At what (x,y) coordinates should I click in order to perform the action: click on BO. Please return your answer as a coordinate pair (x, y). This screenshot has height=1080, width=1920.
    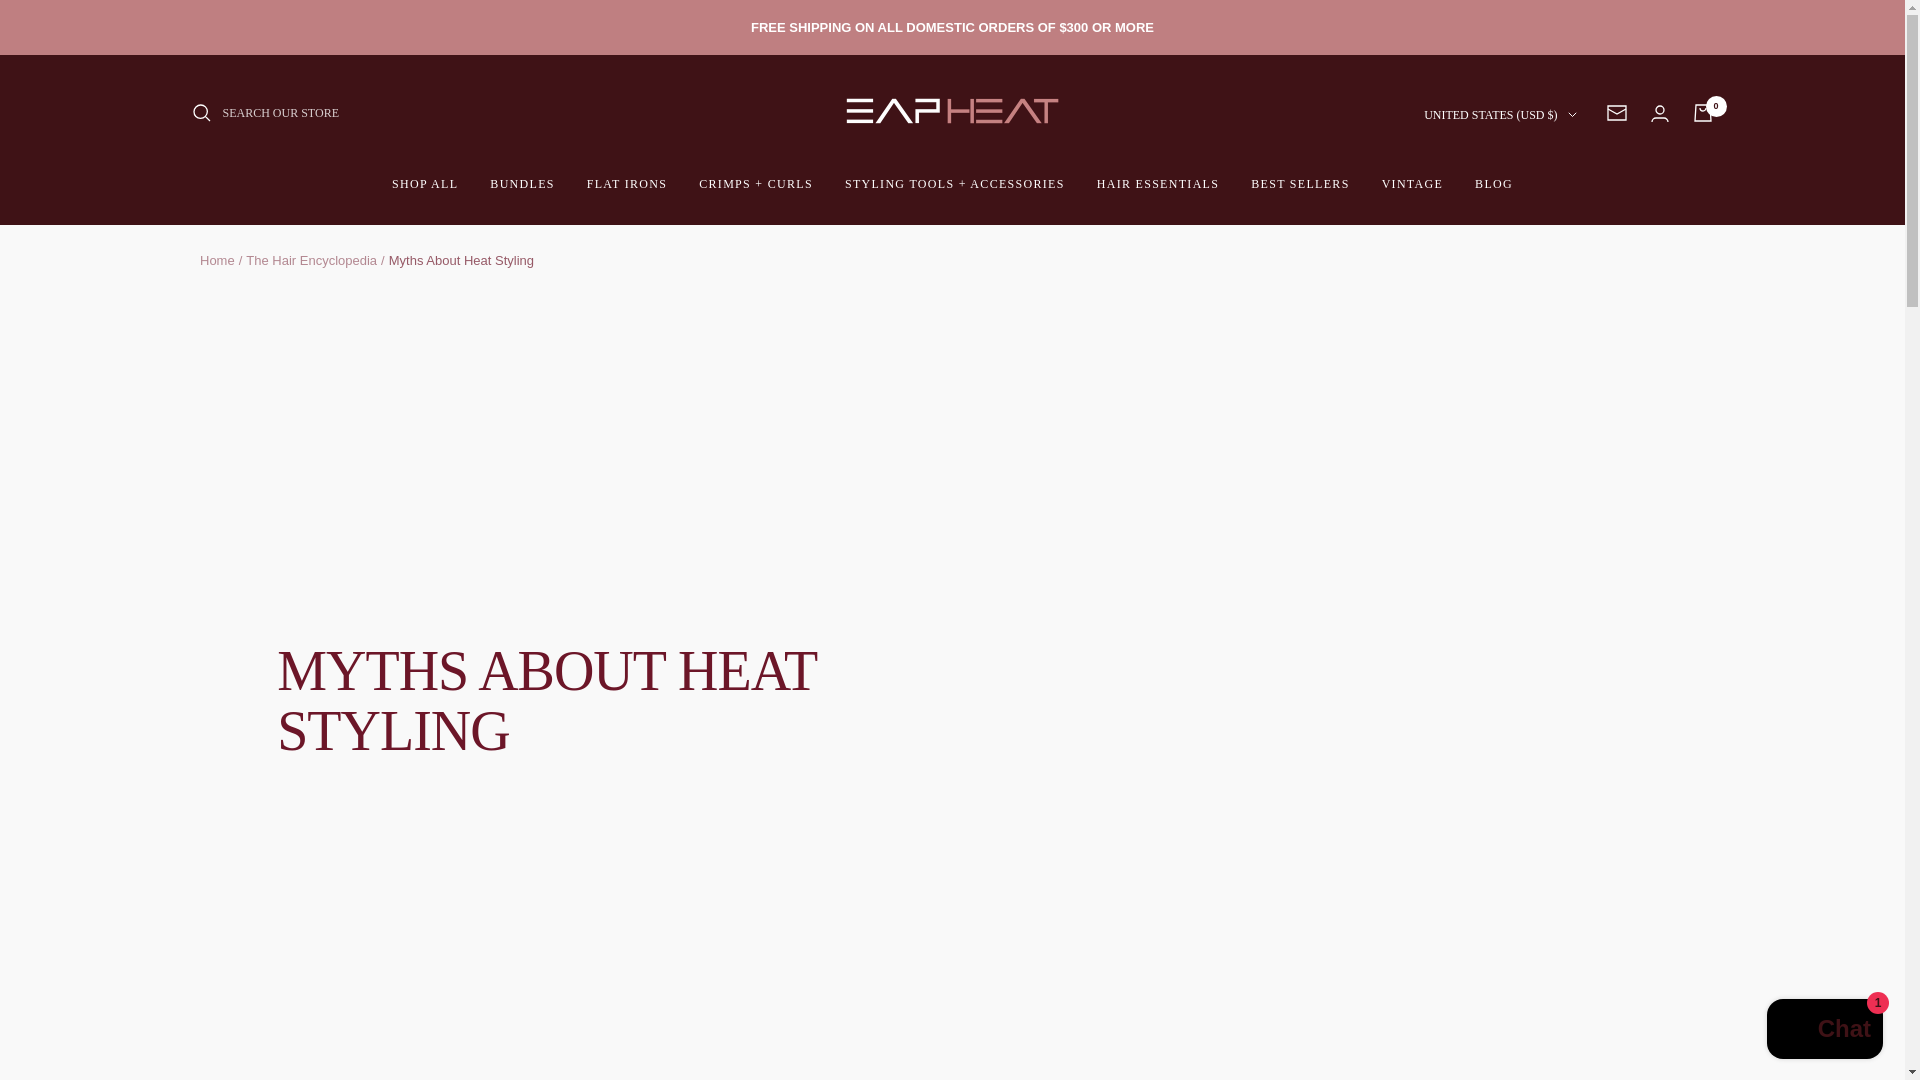
    Looking at the image, I should click on (1379, 1006).